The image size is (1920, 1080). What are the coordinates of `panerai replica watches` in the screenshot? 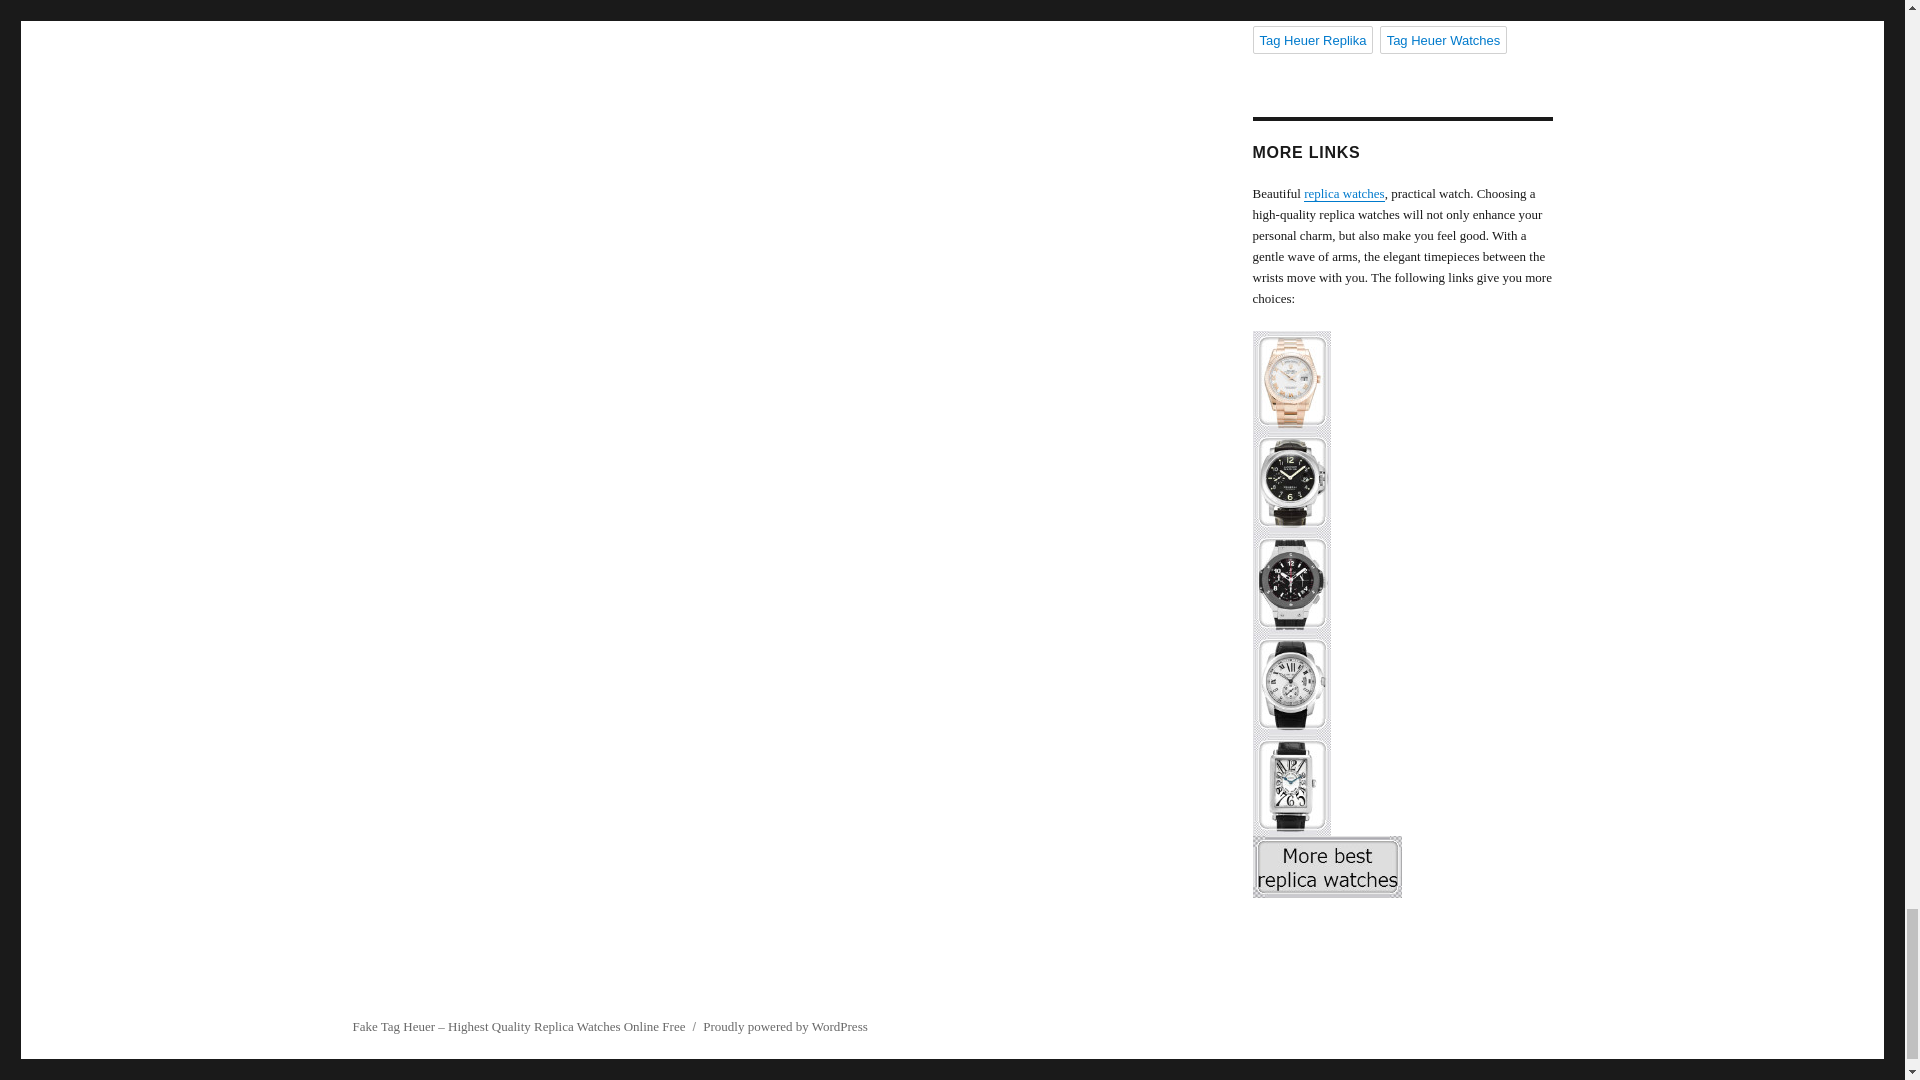 It's located at (1401, 482).